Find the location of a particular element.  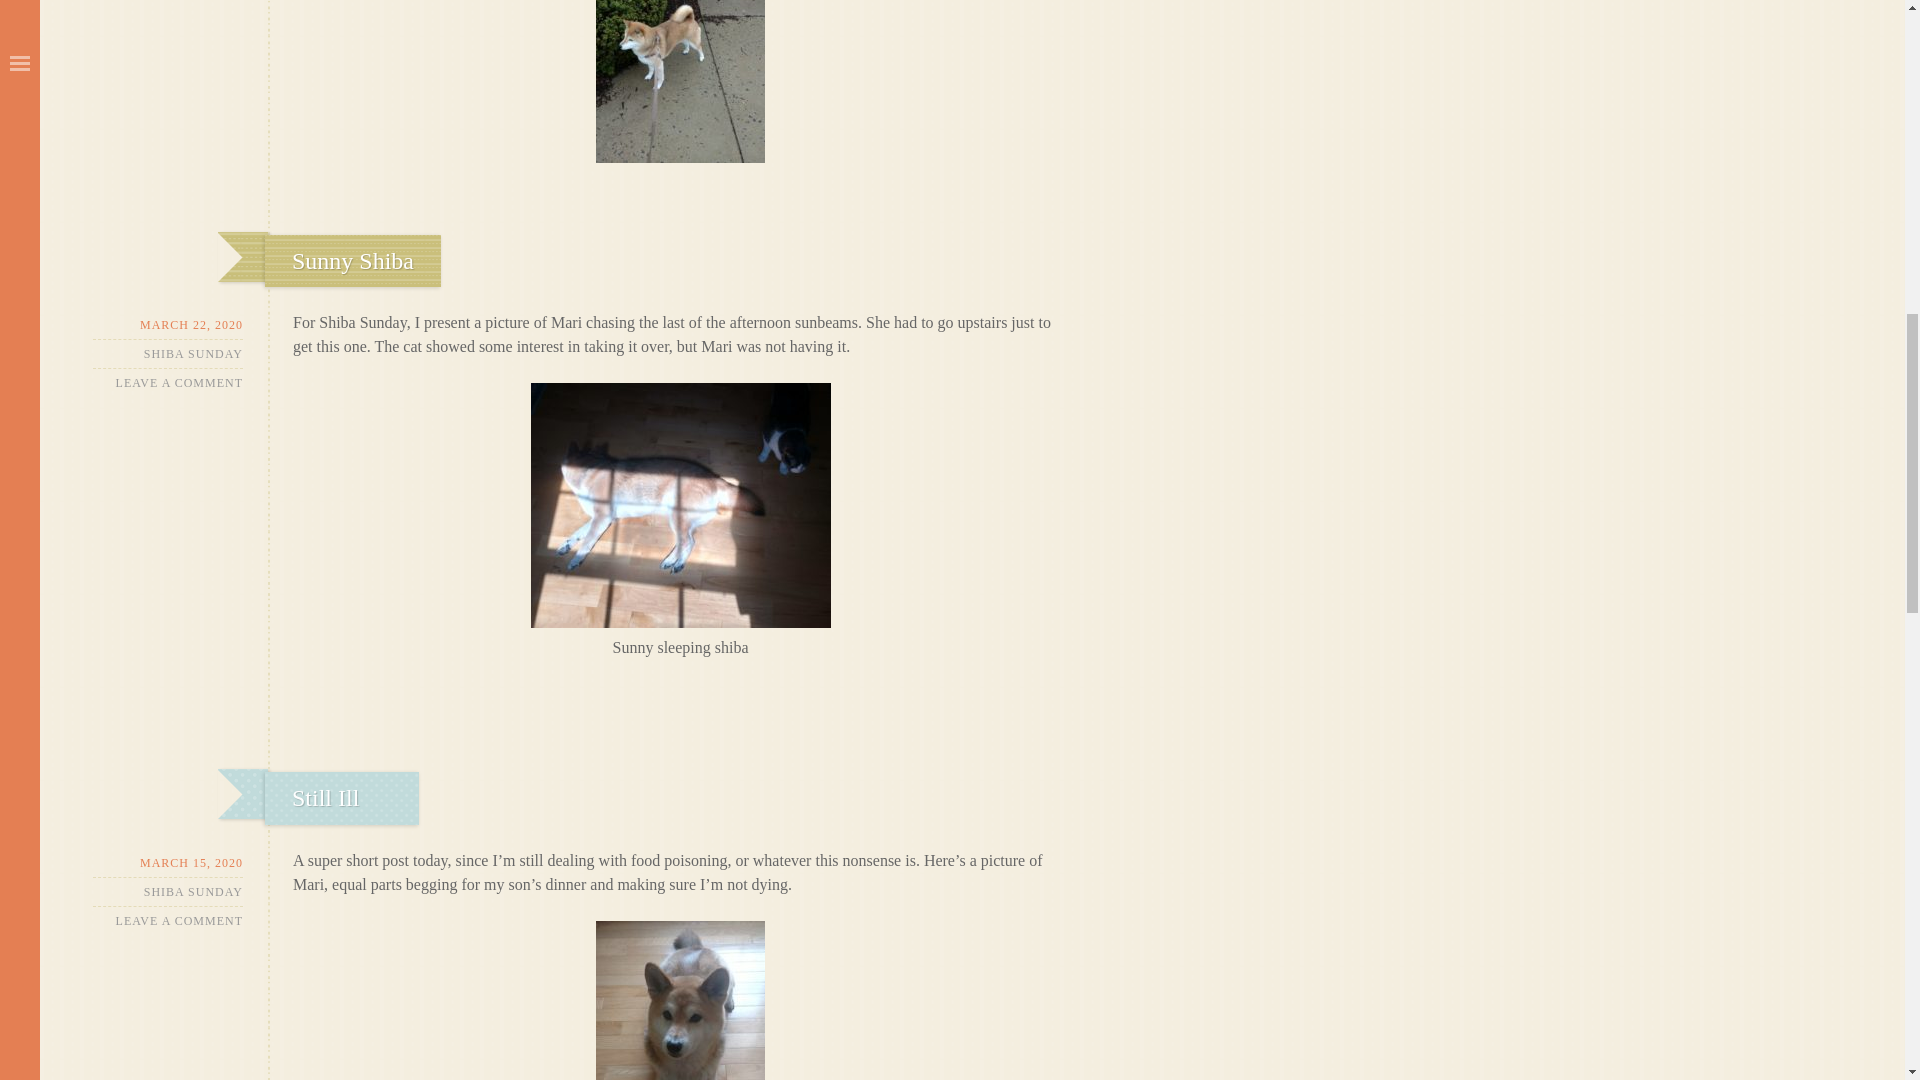

SHIBA SUNDAY is located at coordinates (194, 354).